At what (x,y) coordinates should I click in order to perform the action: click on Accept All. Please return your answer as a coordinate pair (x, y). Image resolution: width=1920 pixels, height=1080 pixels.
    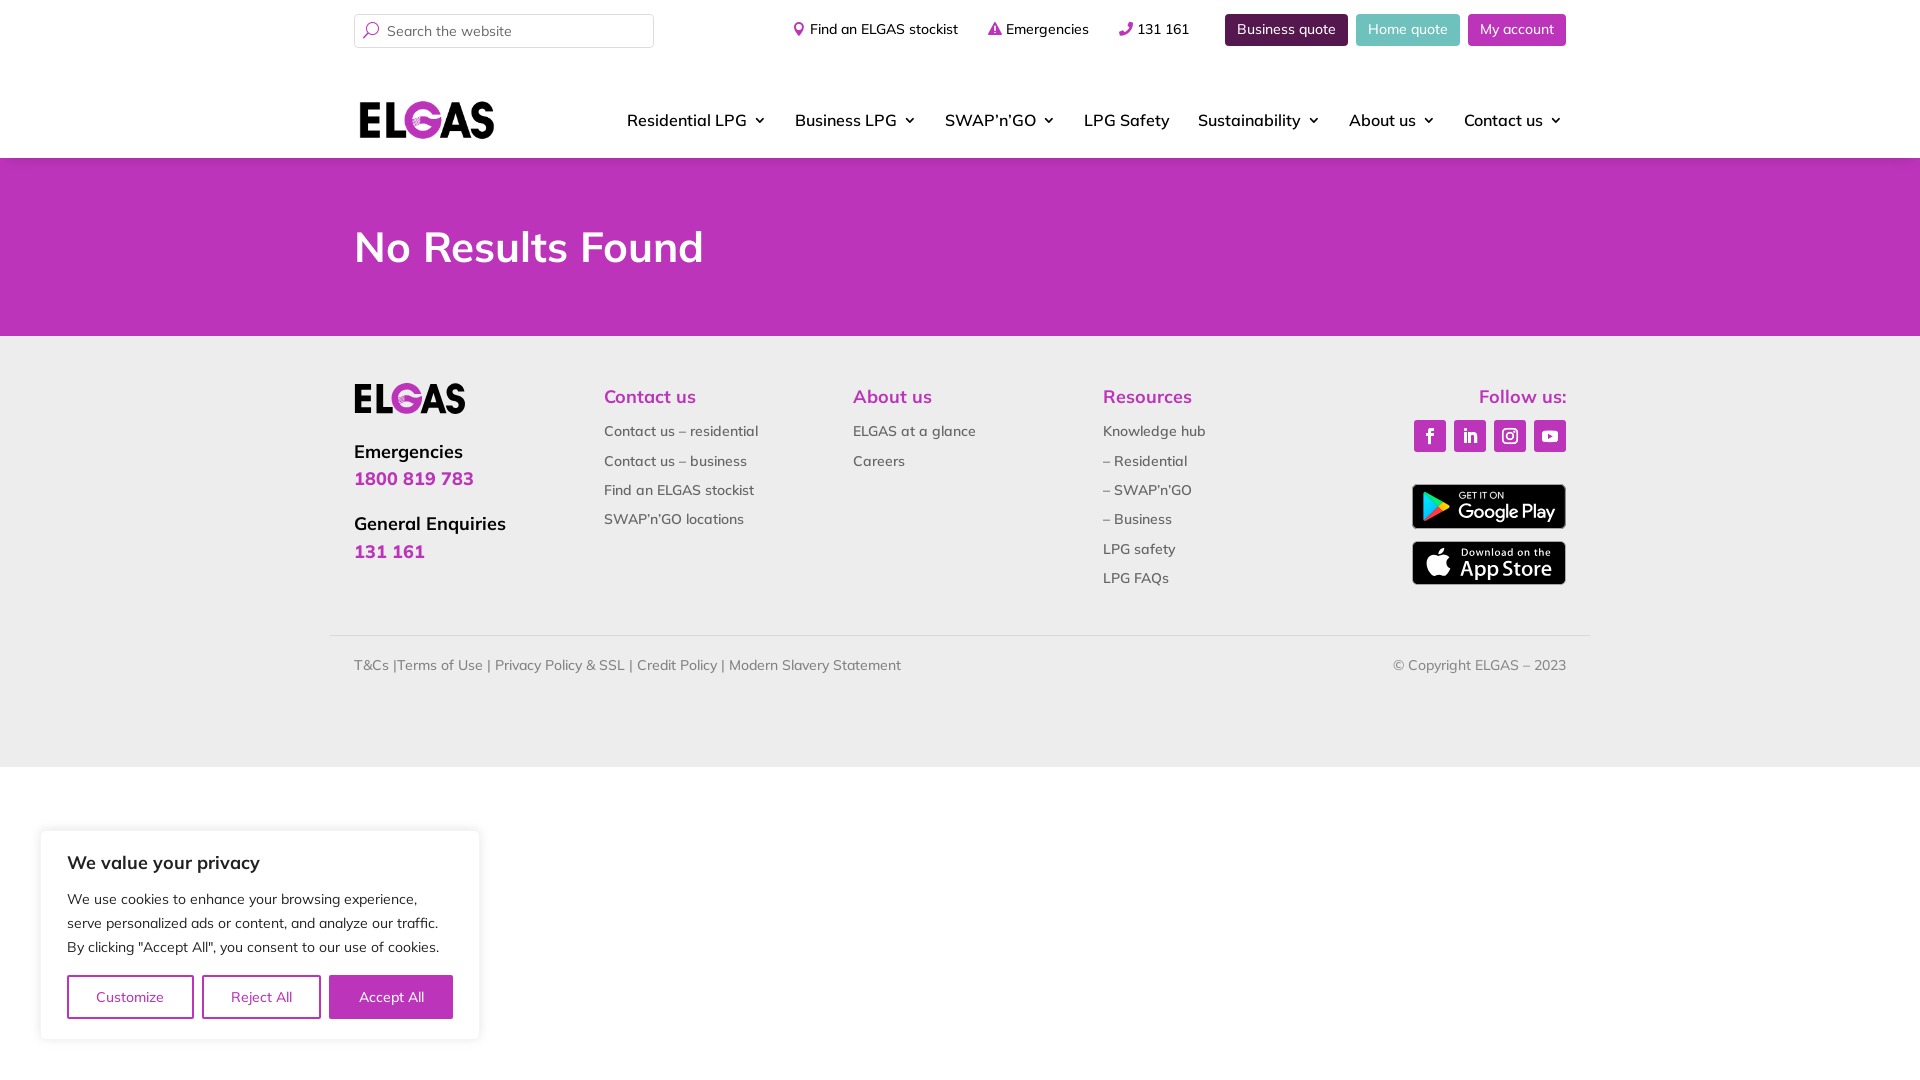
    Looking at the image, I should click on (391, 997).